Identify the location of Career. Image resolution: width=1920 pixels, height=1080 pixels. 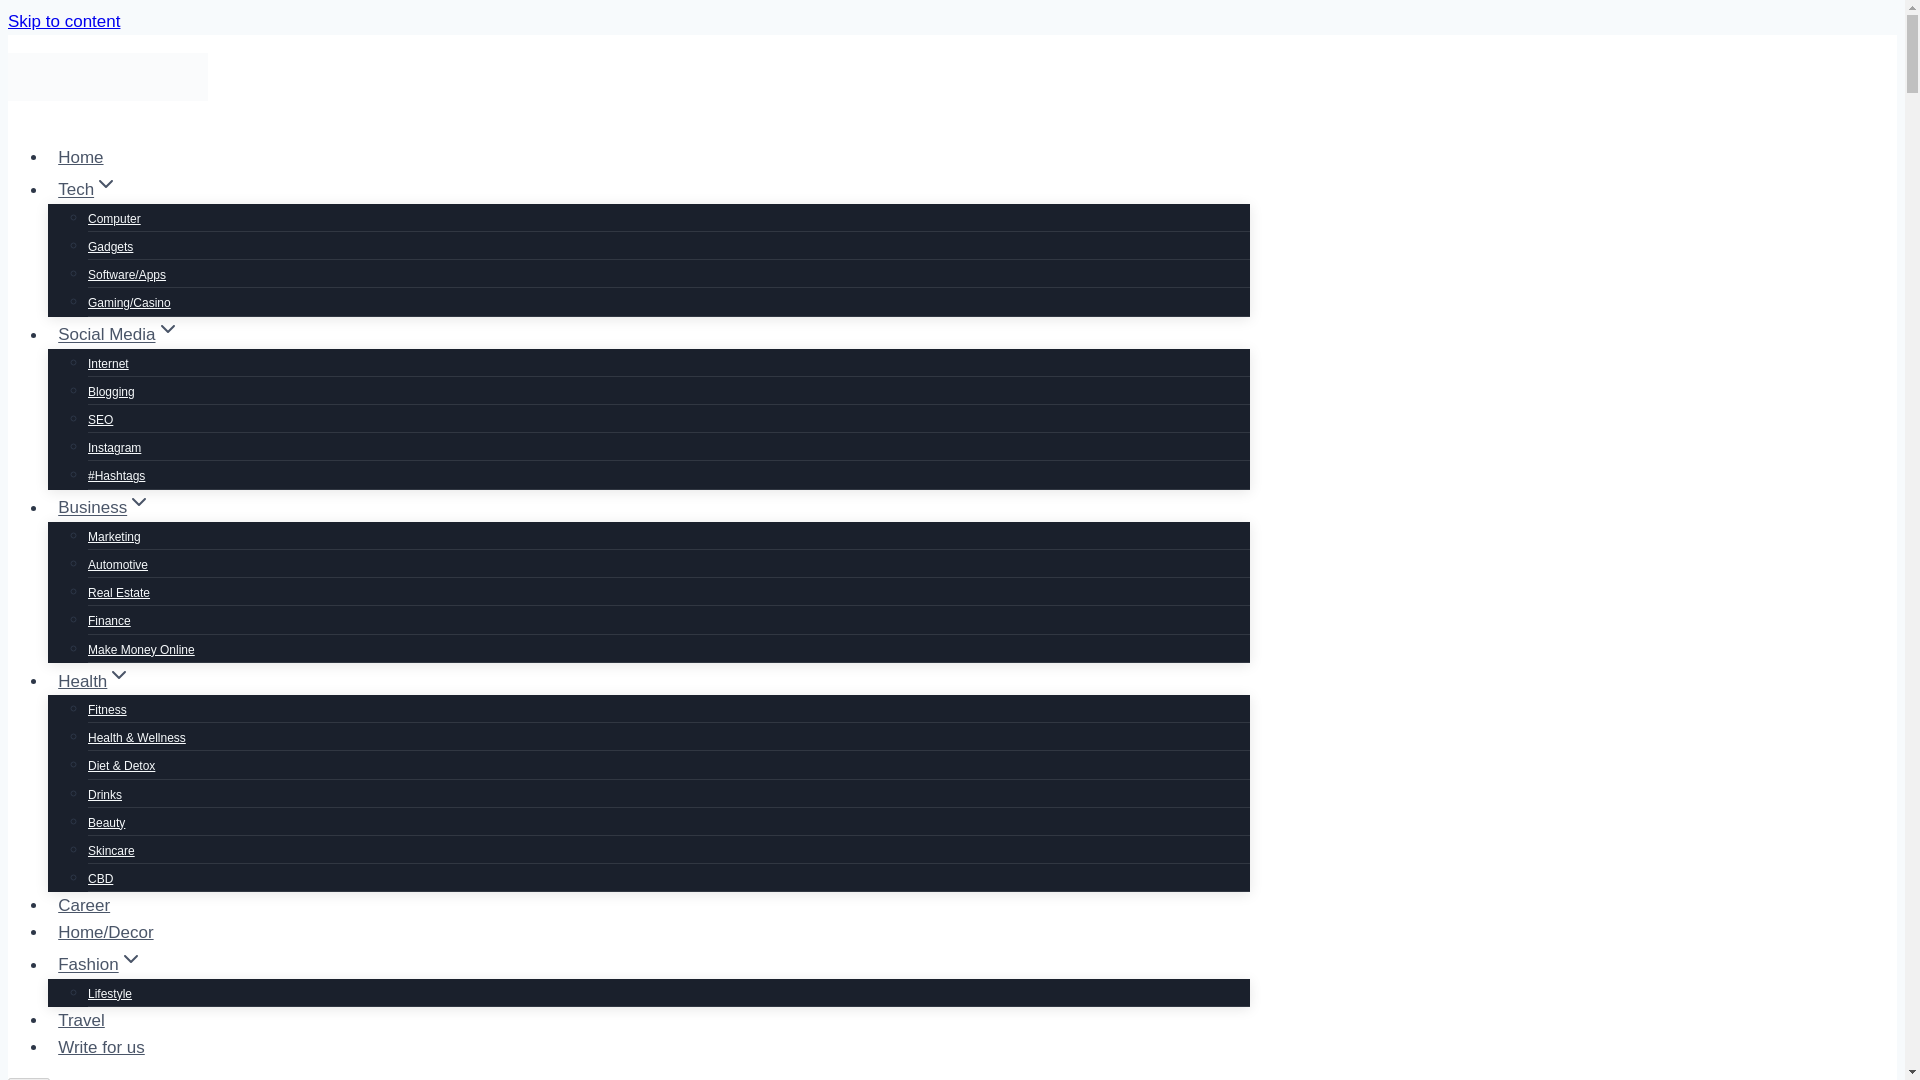
(84, 904).